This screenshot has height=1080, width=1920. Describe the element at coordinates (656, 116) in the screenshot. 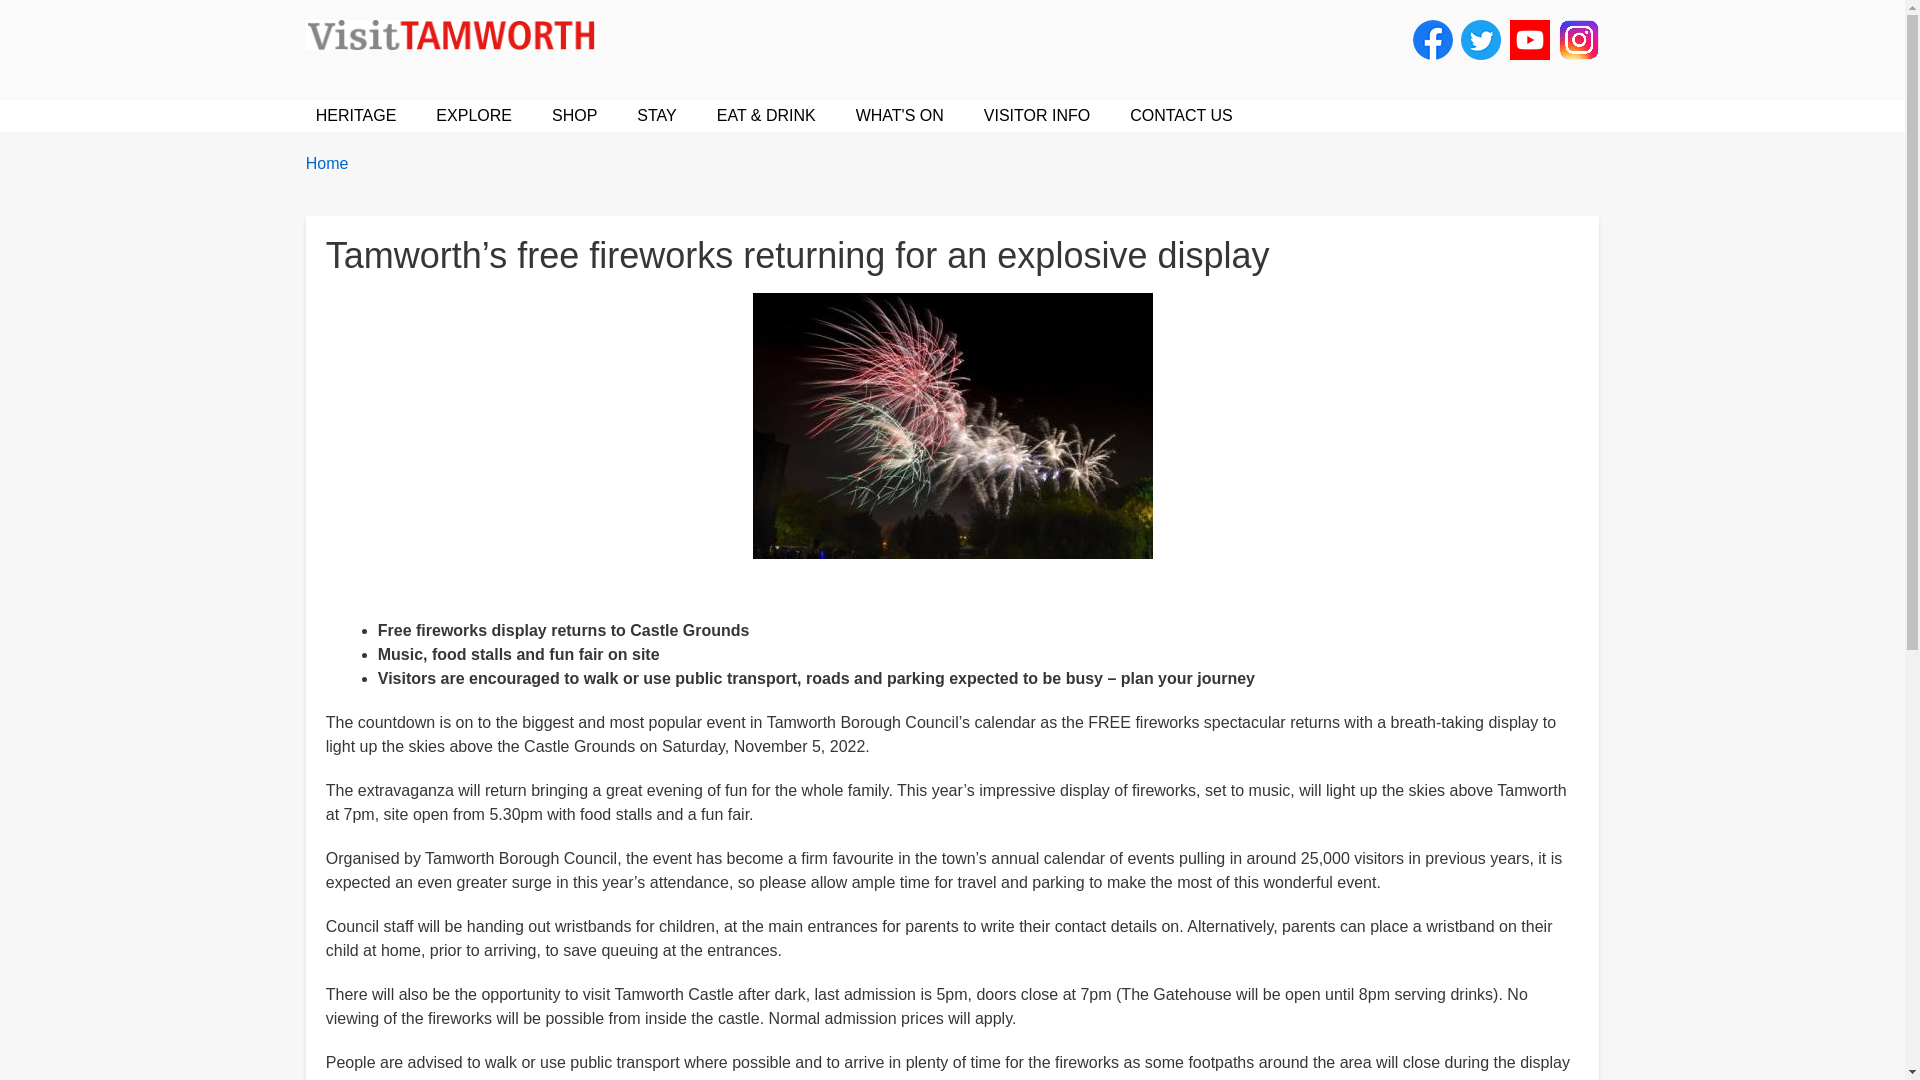

I see `STAY` at that location.